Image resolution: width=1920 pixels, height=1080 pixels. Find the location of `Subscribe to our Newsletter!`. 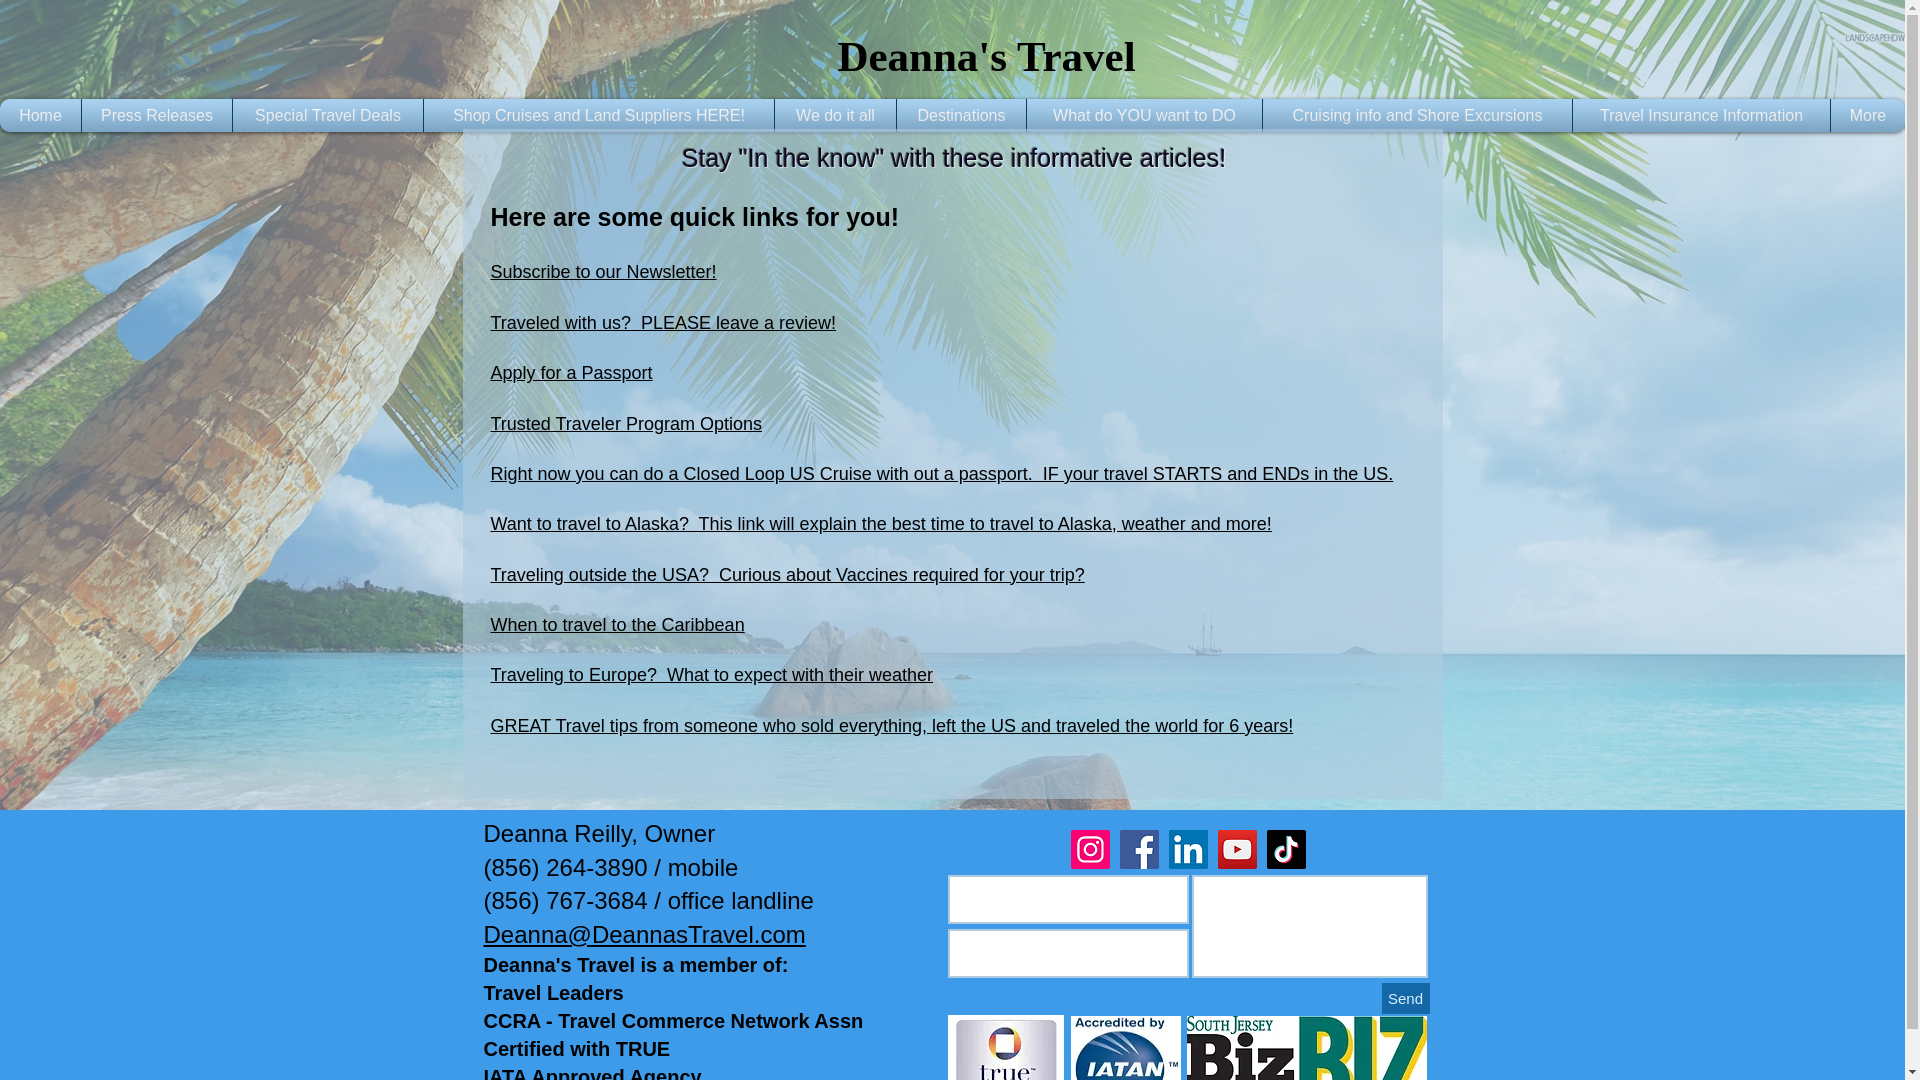

Subscribe to our Newsletter! is located at coordinates (602, 272).